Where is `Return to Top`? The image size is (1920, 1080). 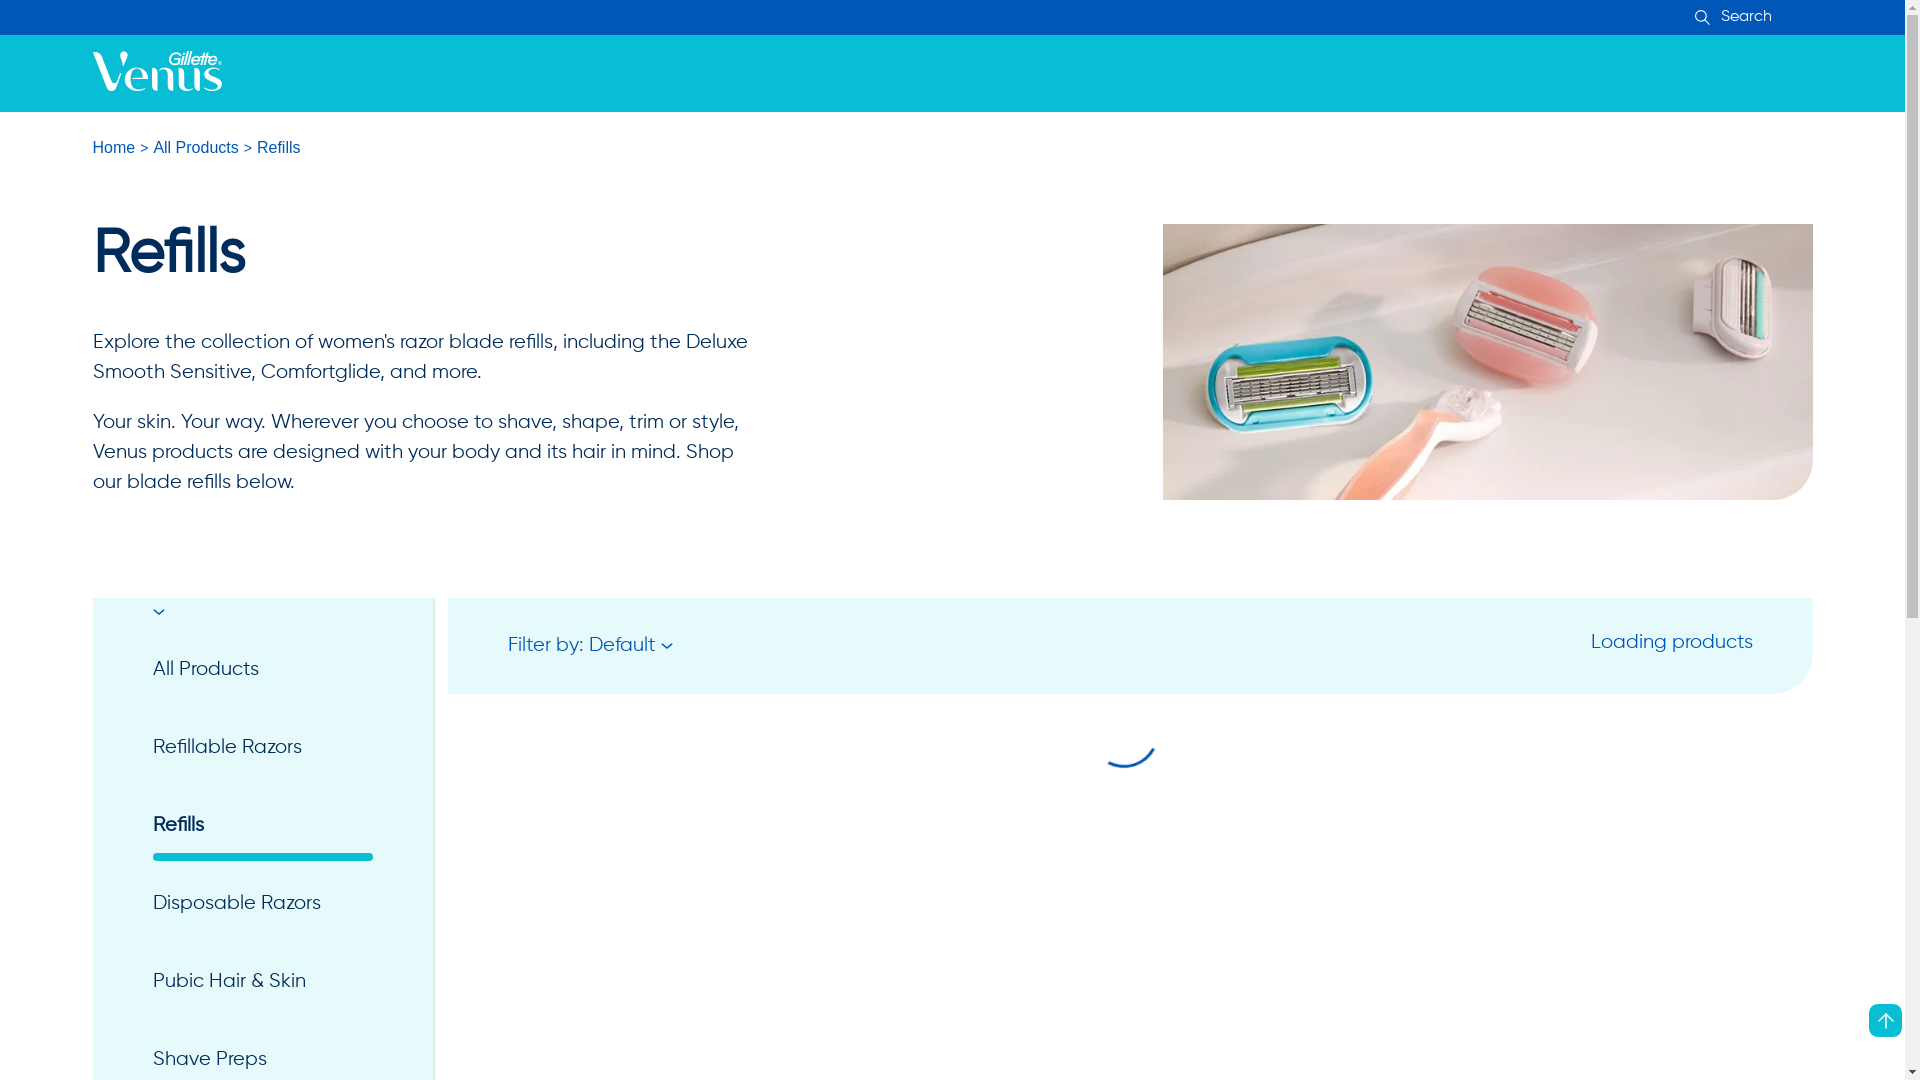
Return to Top is located at coordinates (1886, 1020).